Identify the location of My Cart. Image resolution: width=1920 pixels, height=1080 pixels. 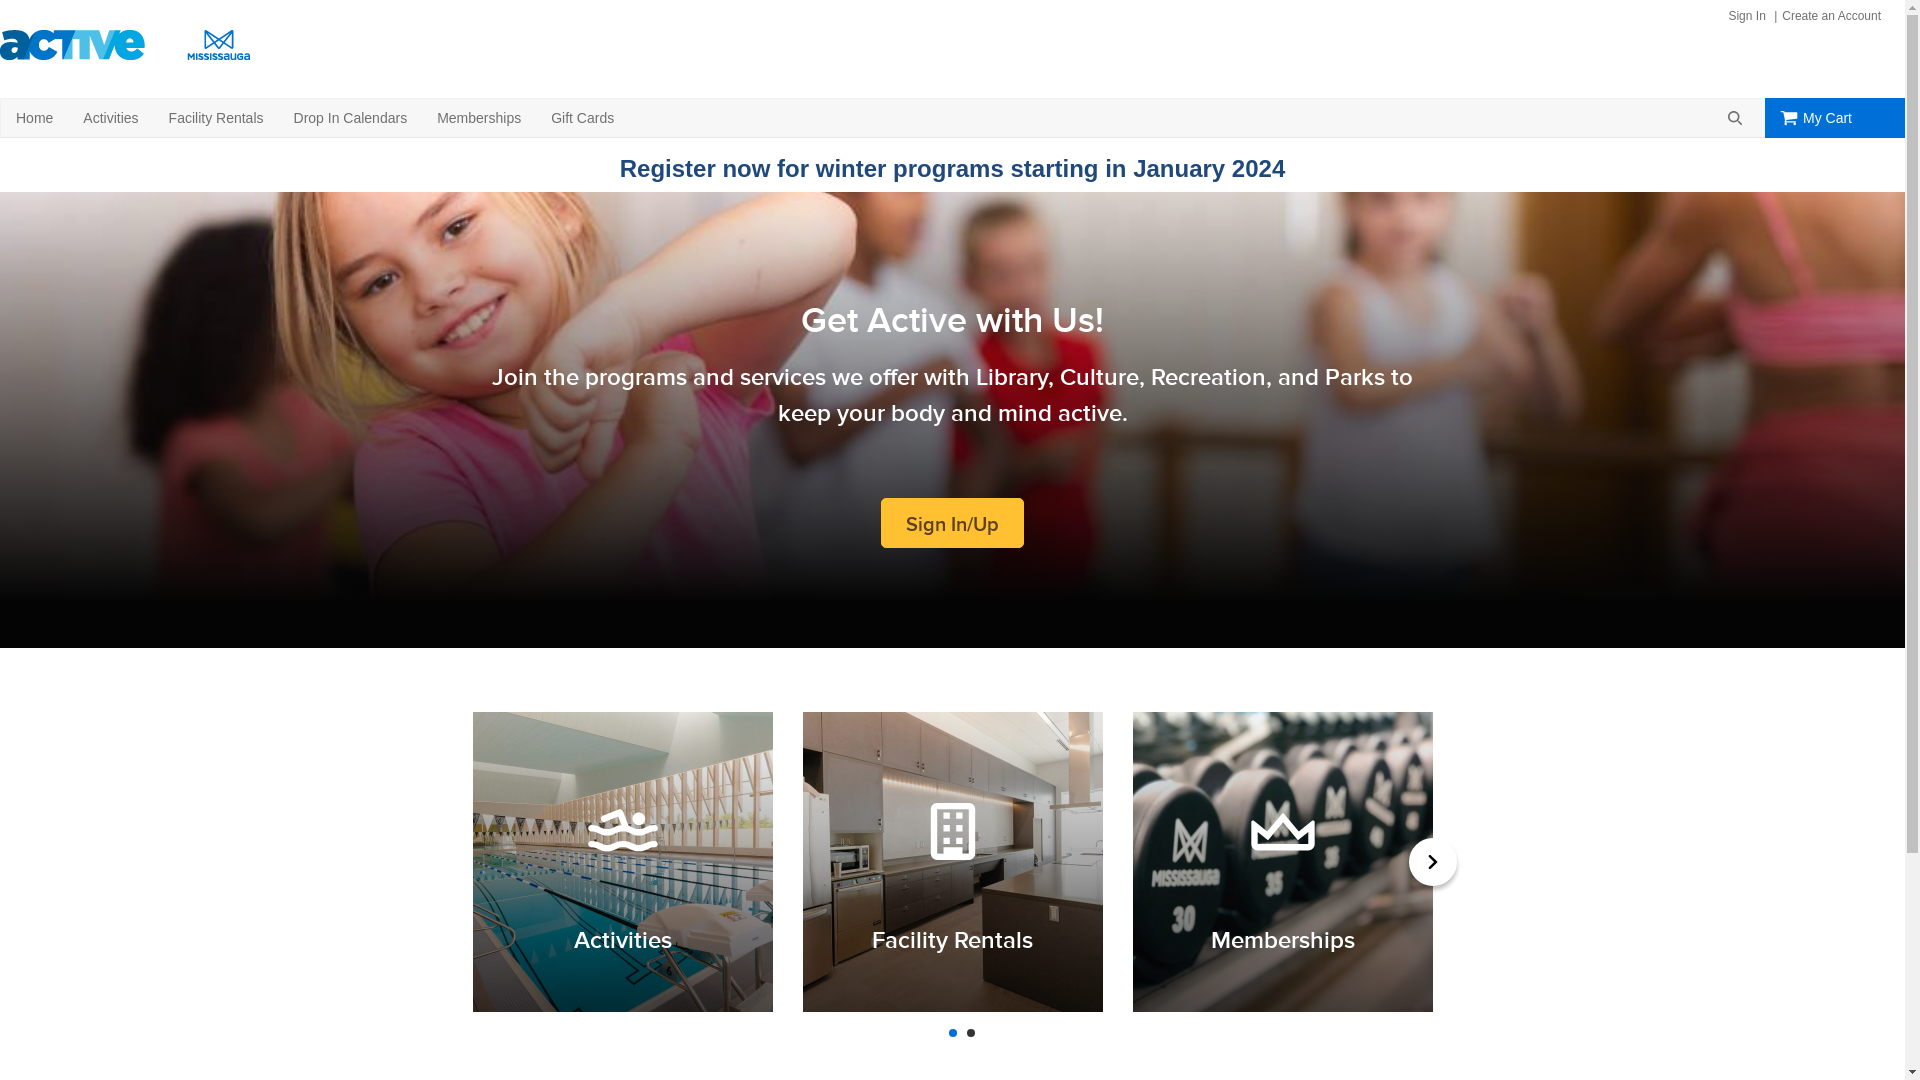
(1835, 118).